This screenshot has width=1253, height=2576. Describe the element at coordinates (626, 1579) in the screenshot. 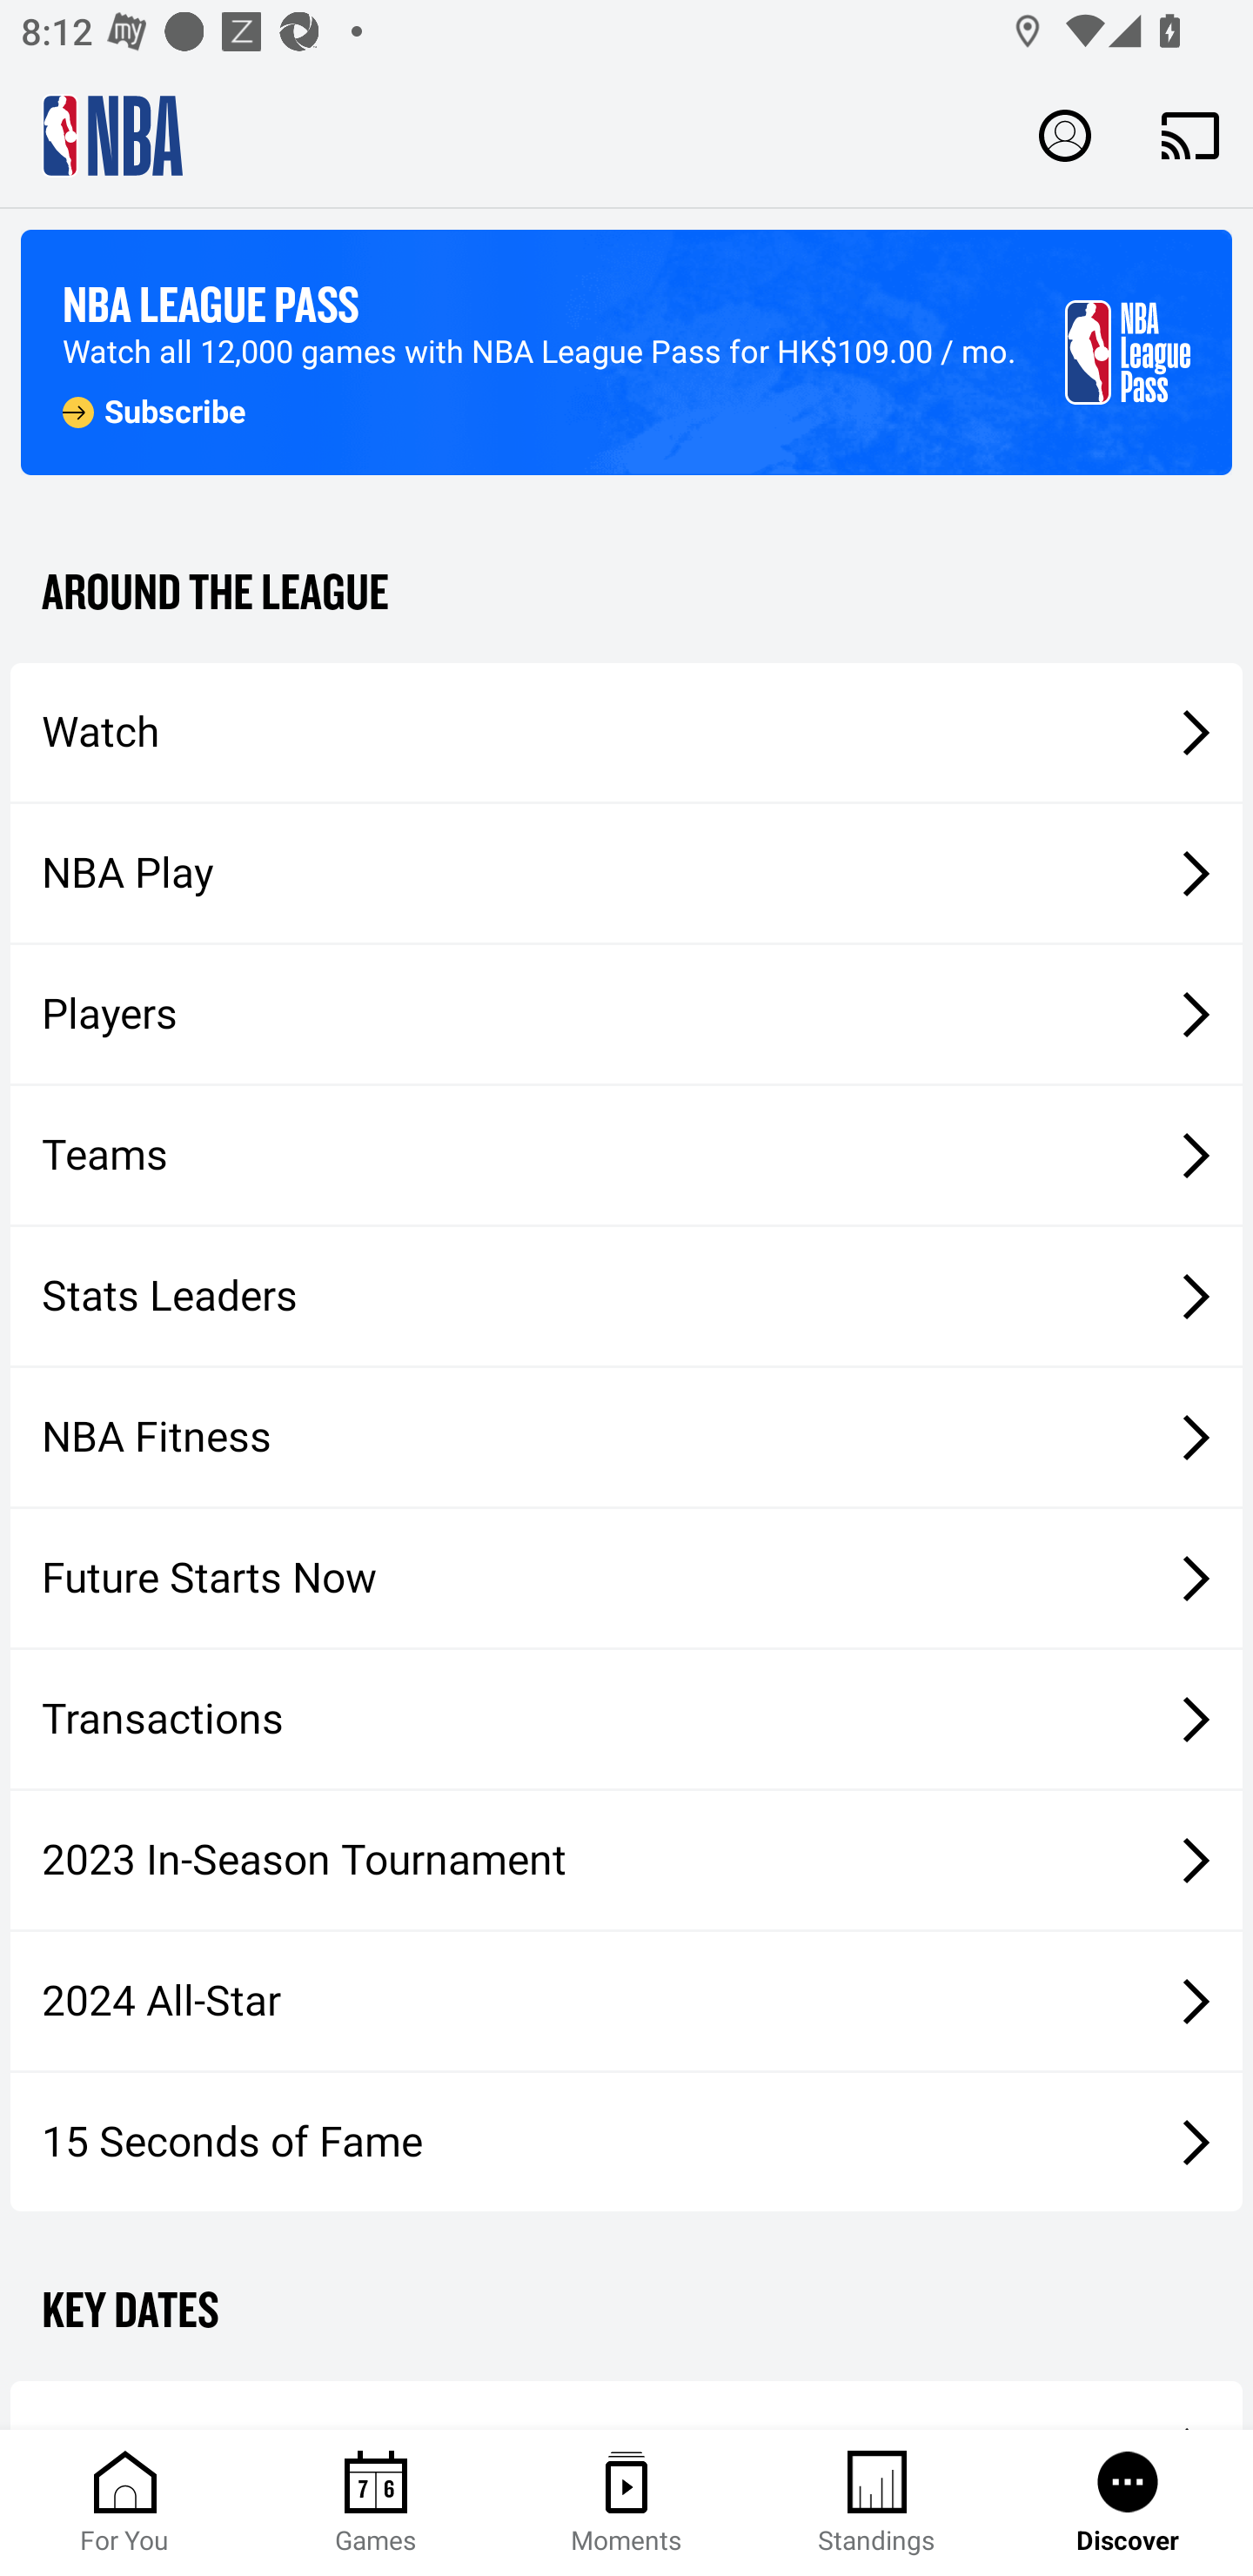

I see `Future Starts Now` at that location.